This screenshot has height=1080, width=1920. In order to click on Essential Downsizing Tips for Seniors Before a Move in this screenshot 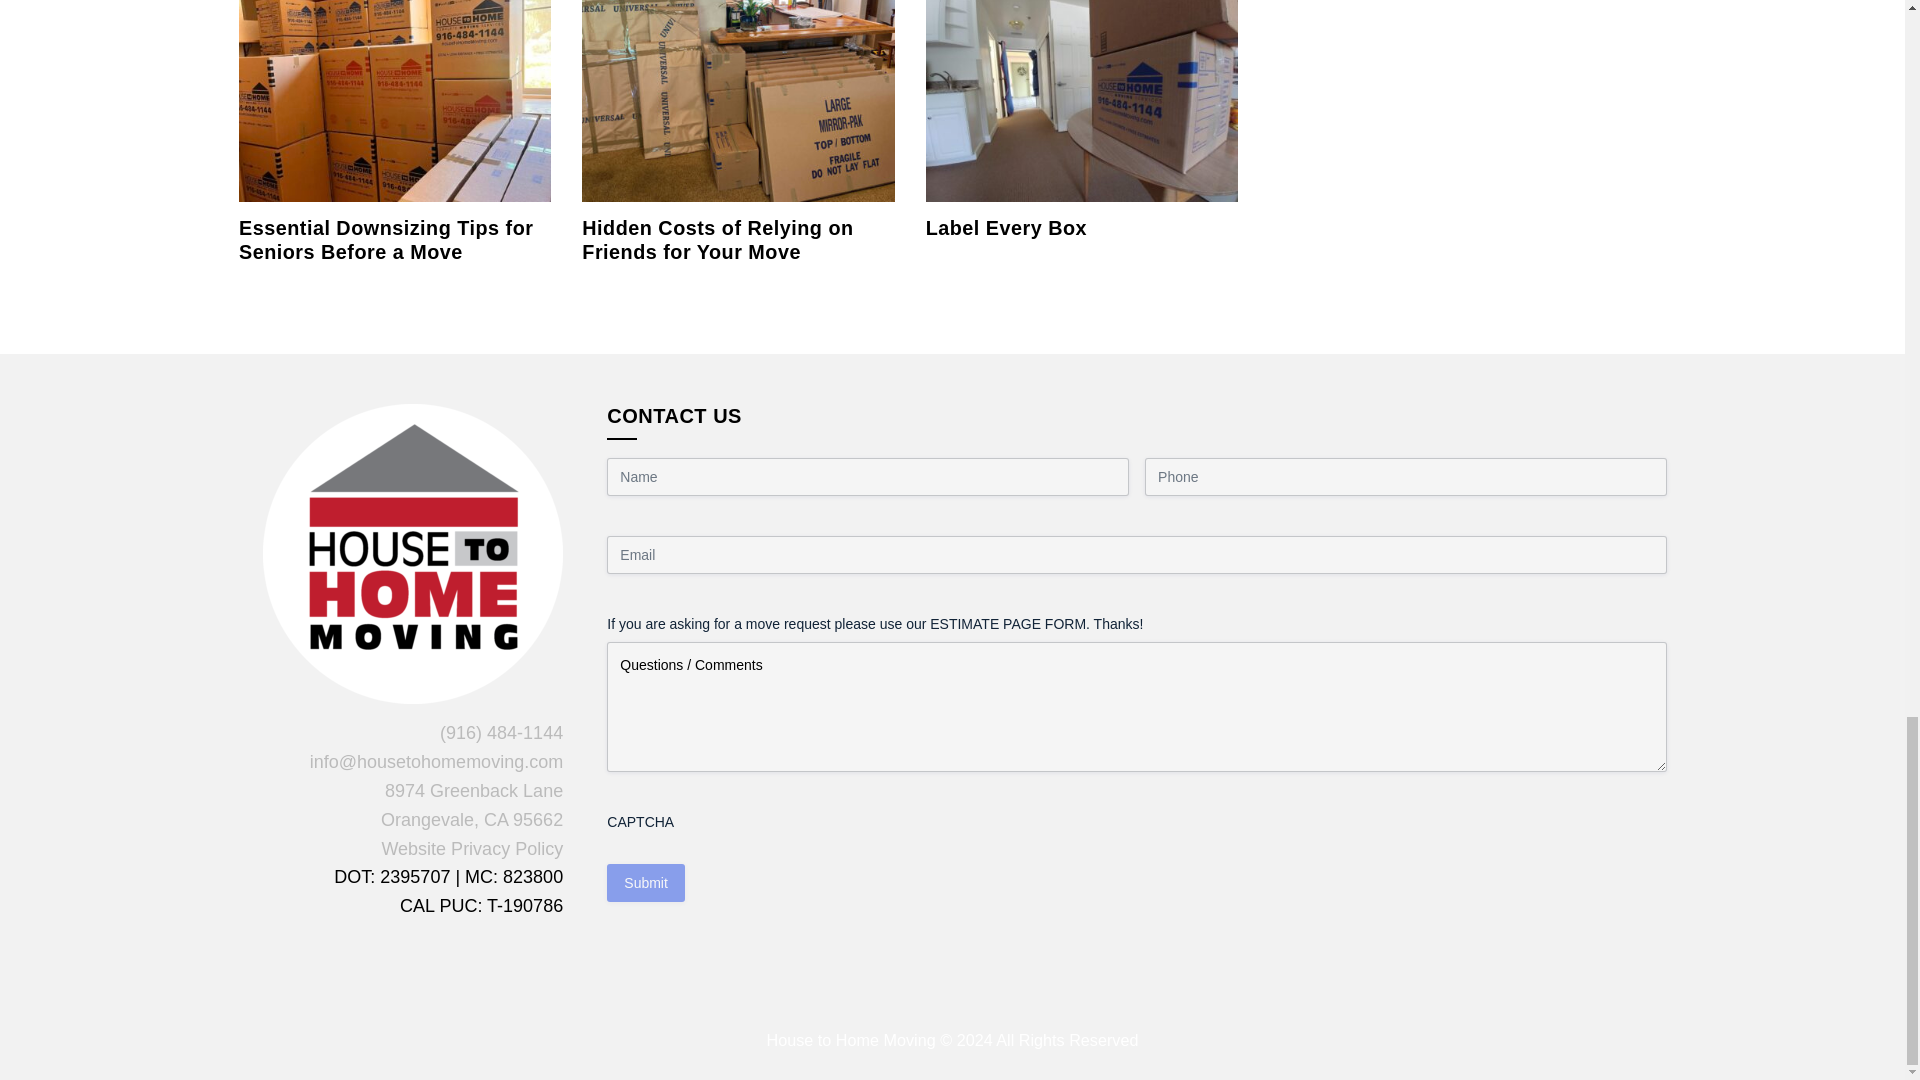, I will do `click(386, 240)`.